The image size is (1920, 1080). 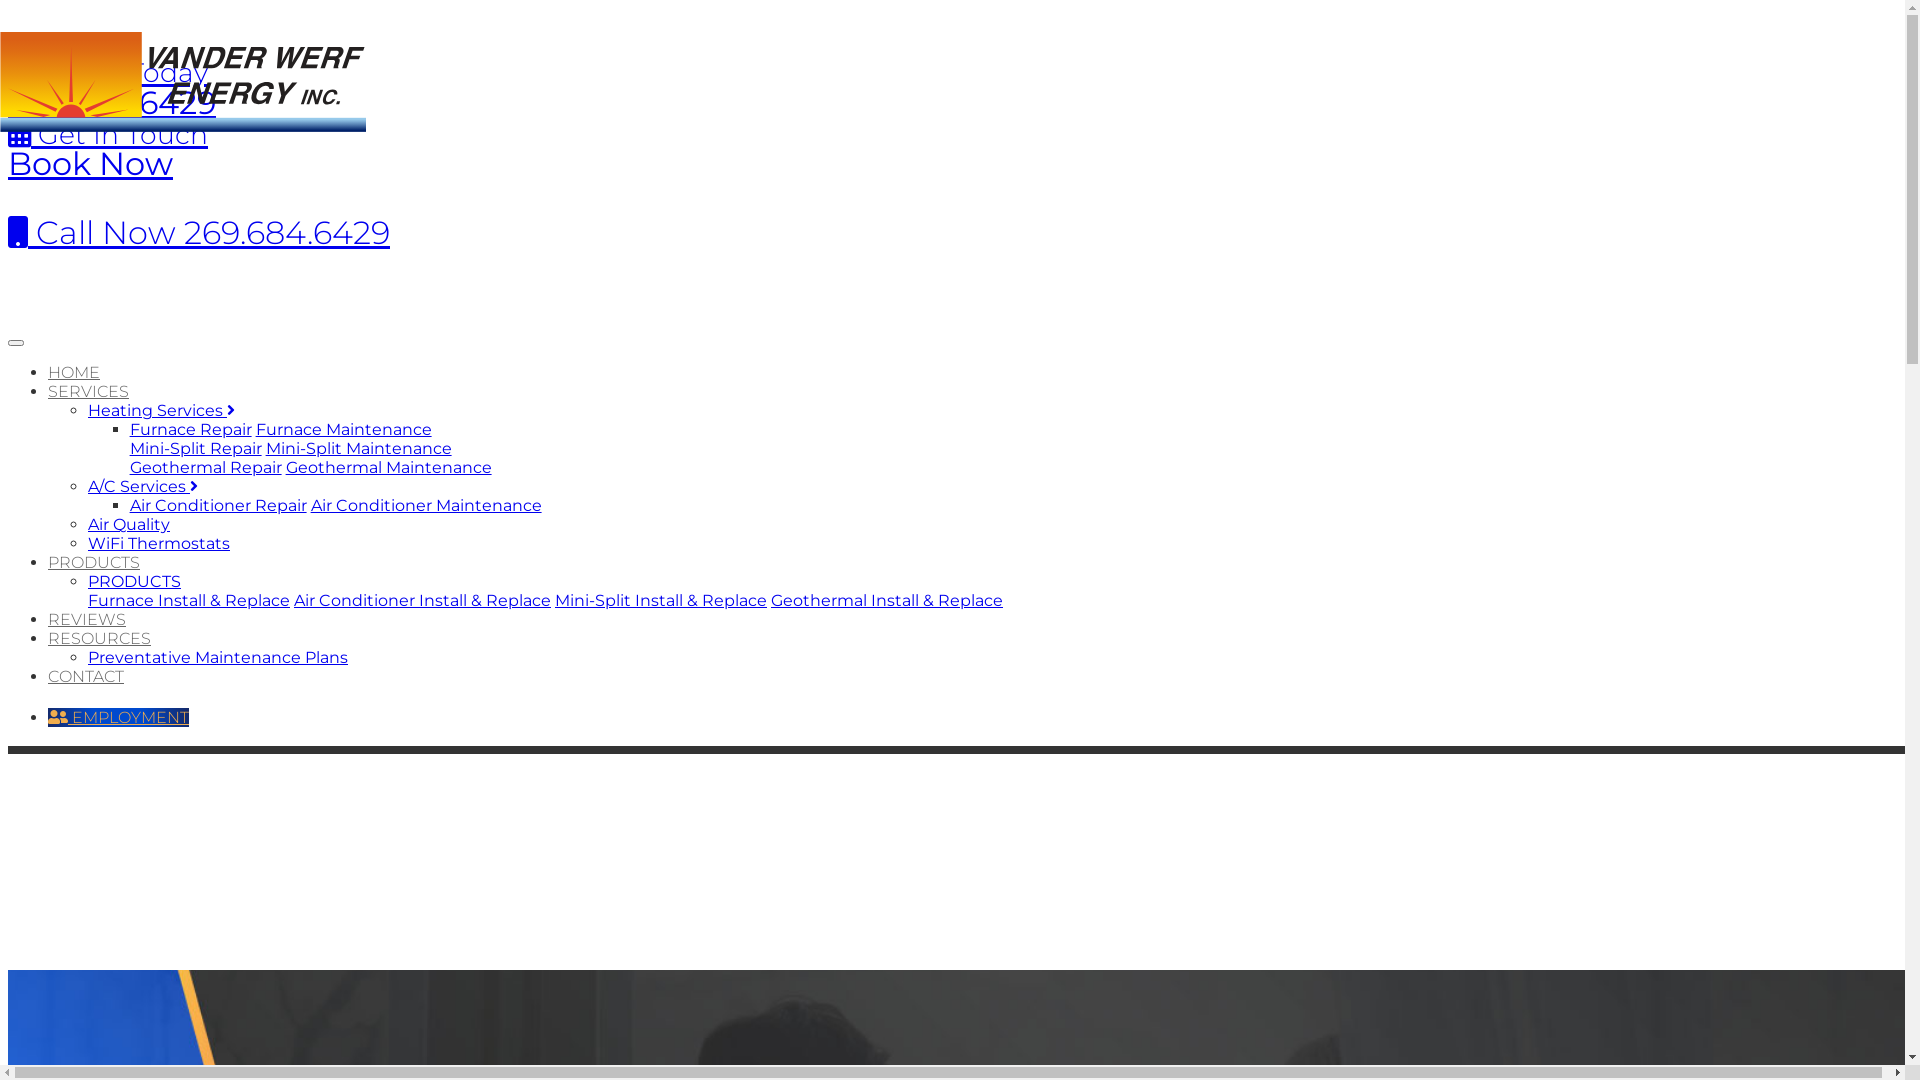 What do you see at coordinates (422, 600) in the screenshot?
I see `Air Conditioner Install & Replace` at bounding box center [422, 600].